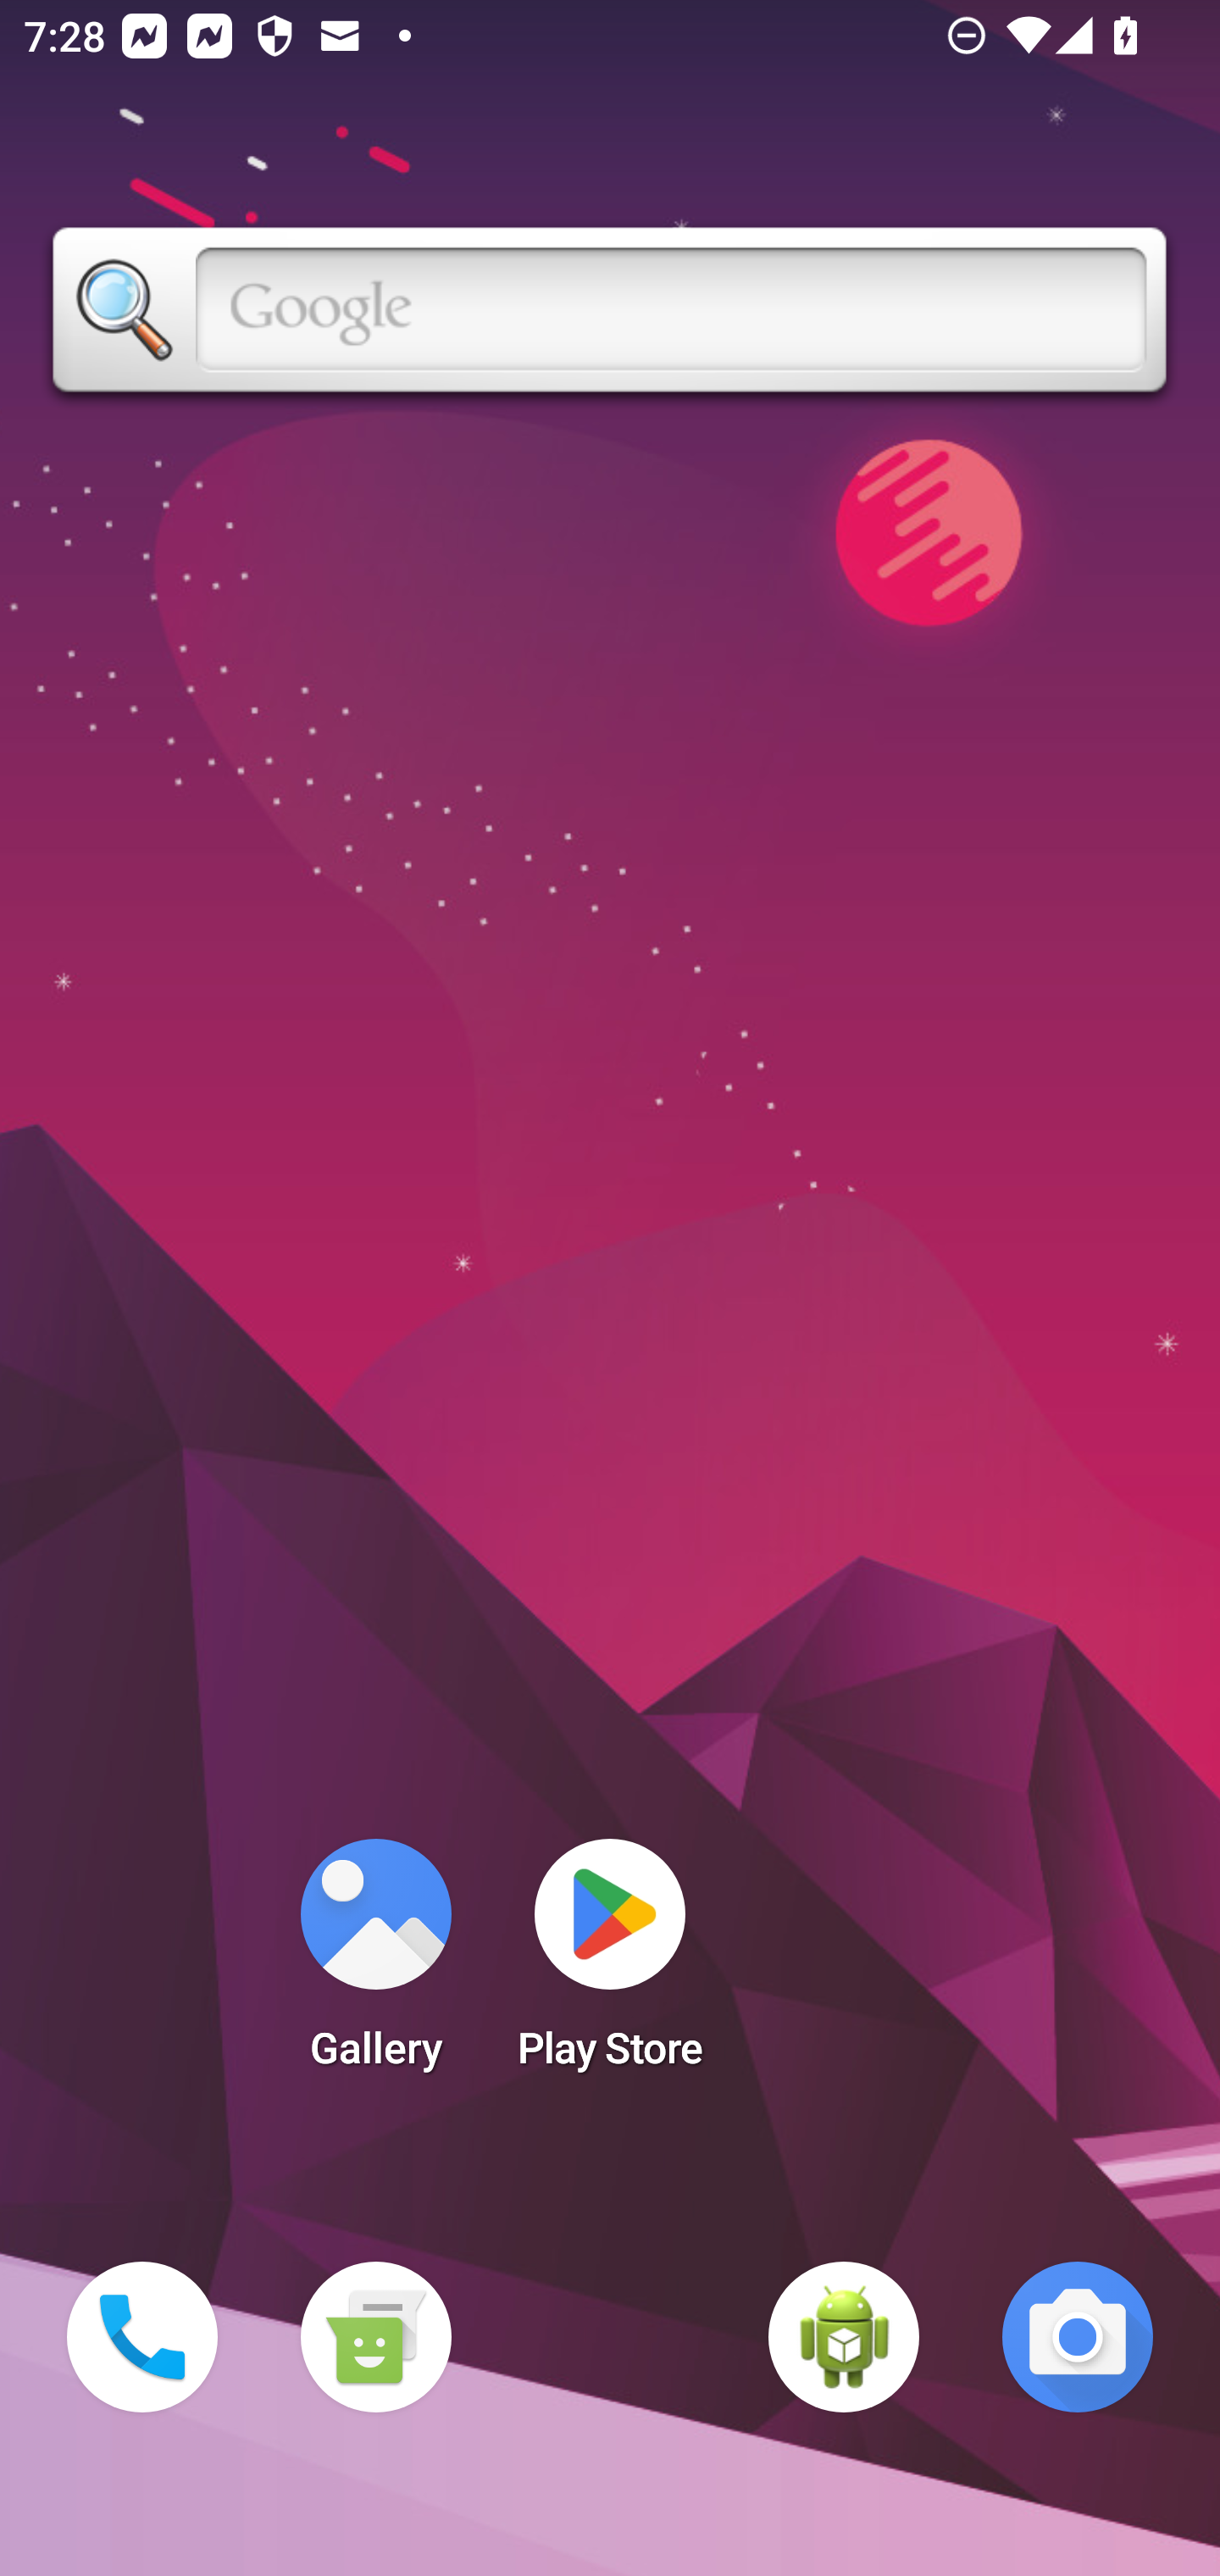  I want to click on Gallery, so click(375, 1964).